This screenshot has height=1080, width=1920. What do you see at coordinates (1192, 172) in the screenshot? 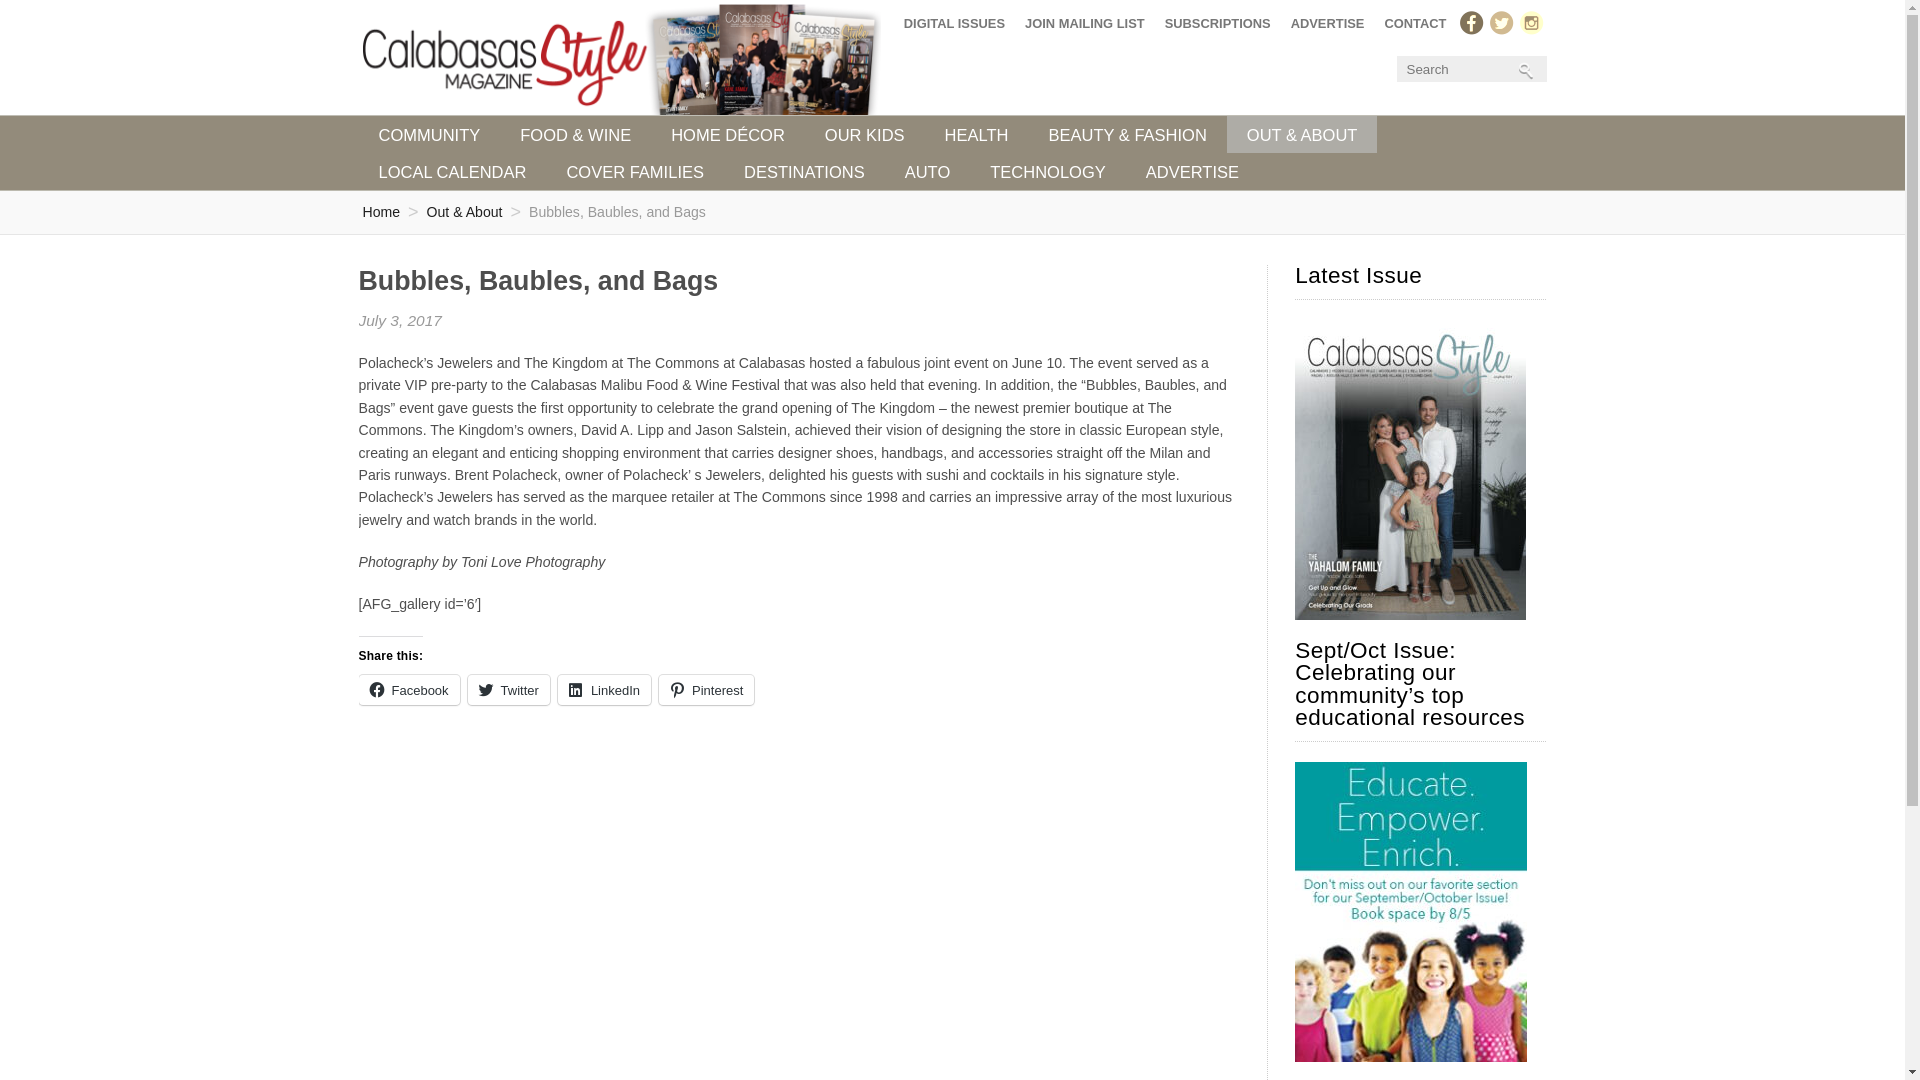
I see `ADVERTISE` at bounding box center [1192, 172].